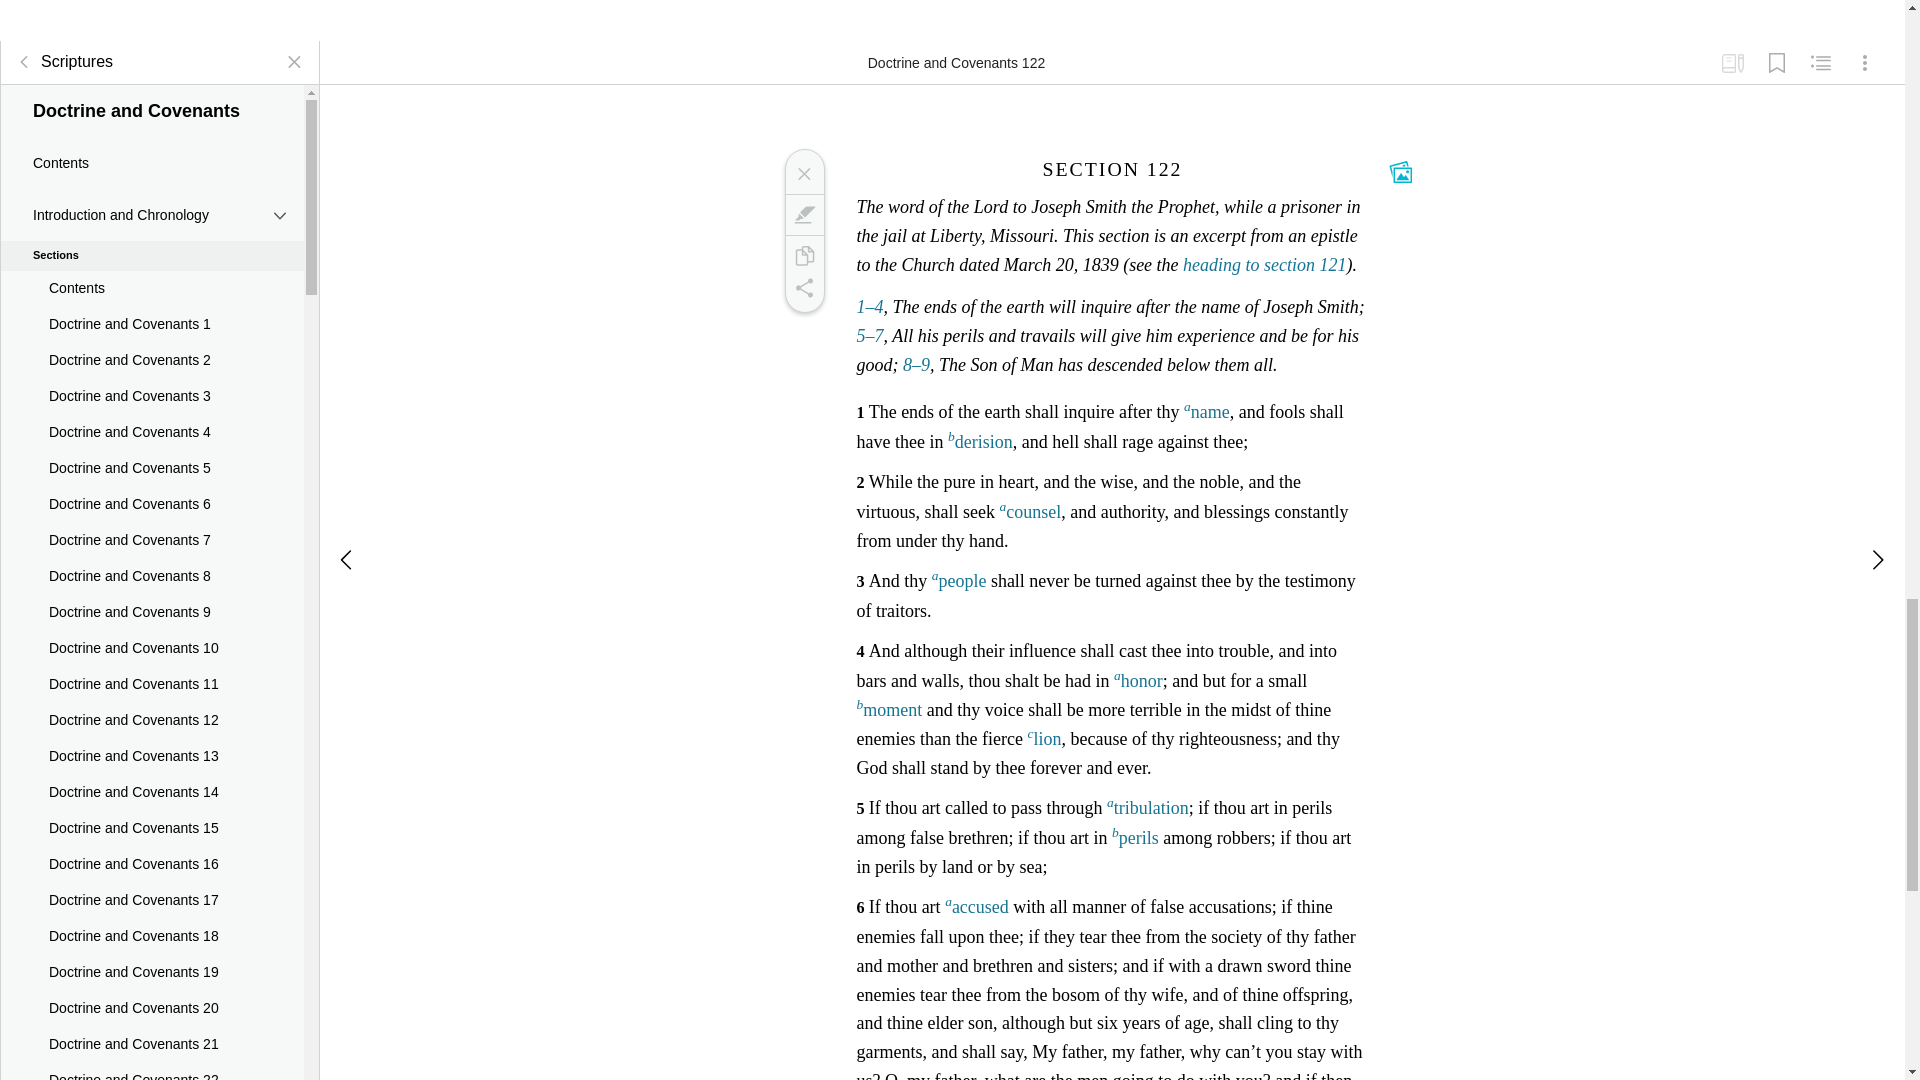  I want to click on Close, so click(803, 174).